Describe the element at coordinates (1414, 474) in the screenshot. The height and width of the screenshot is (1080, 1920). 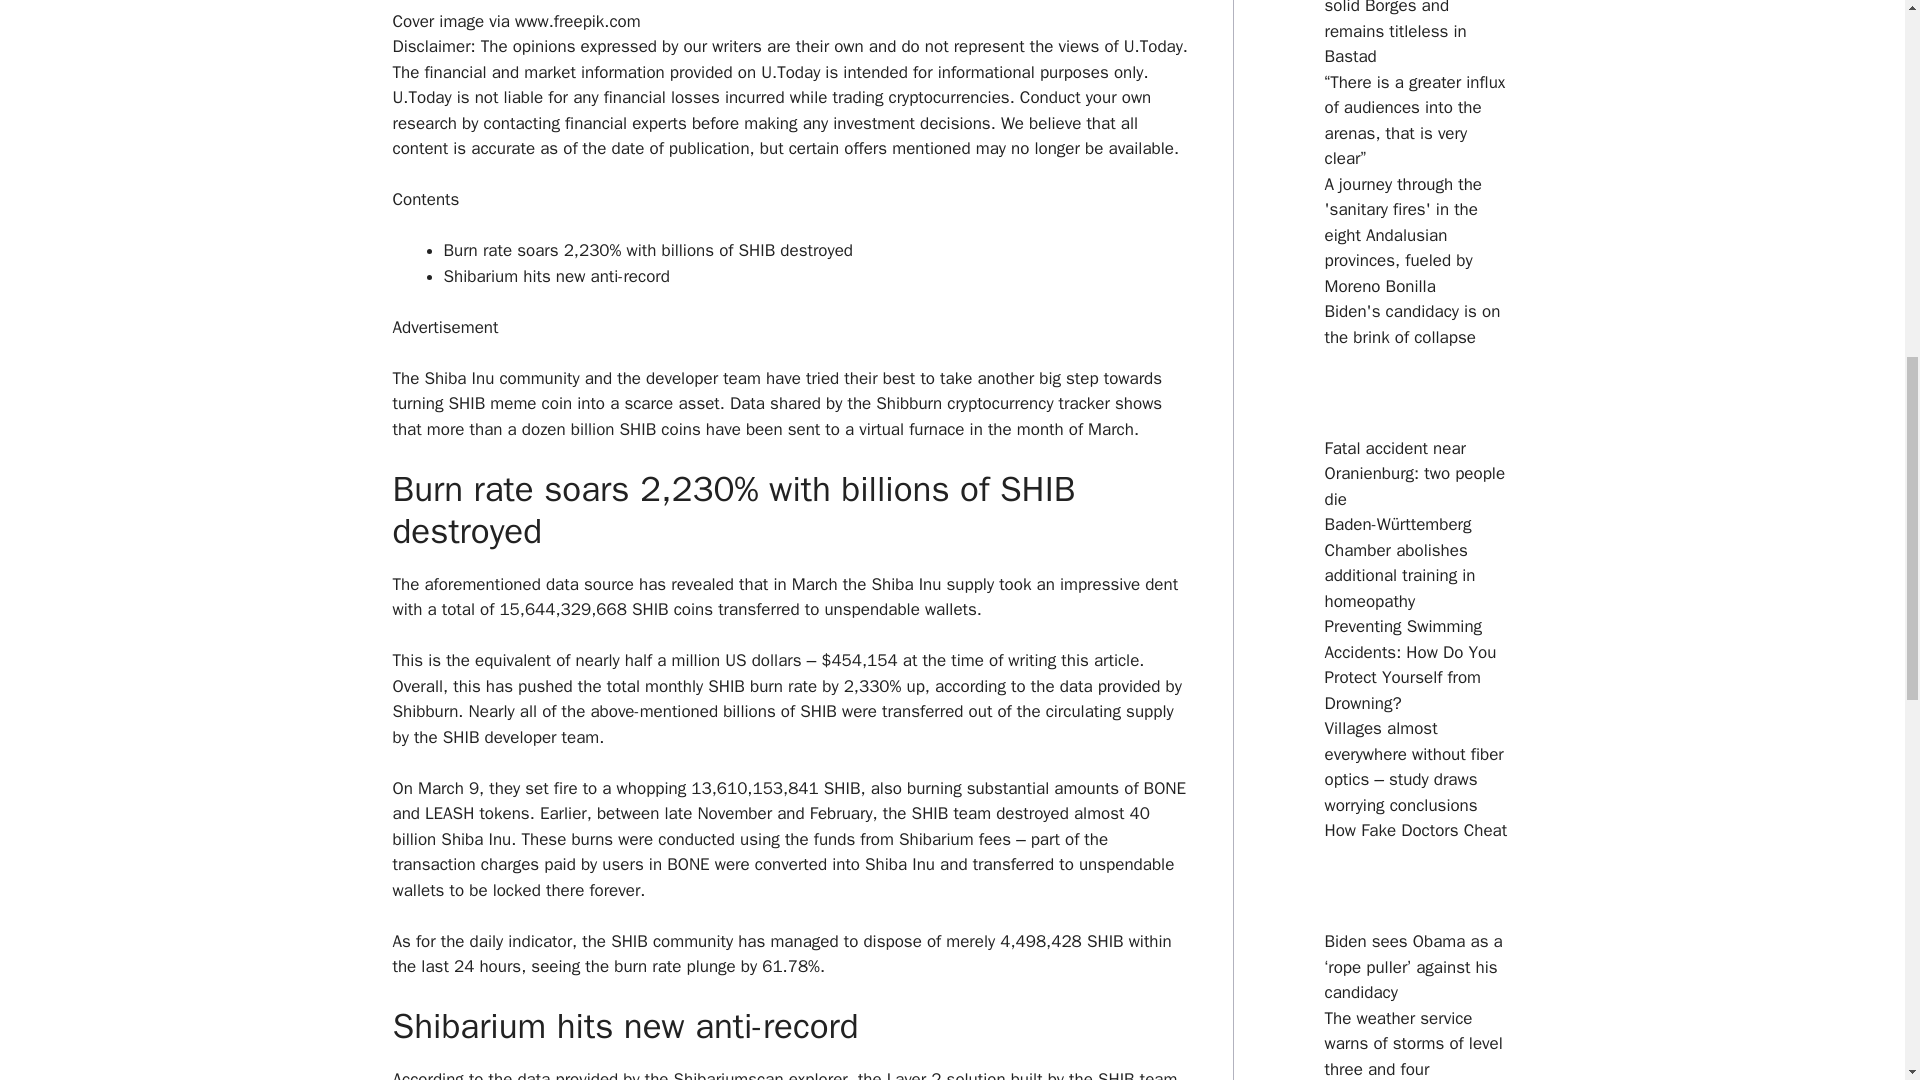
I see `Fatal accident near Oranienburg: two people die` at that location.